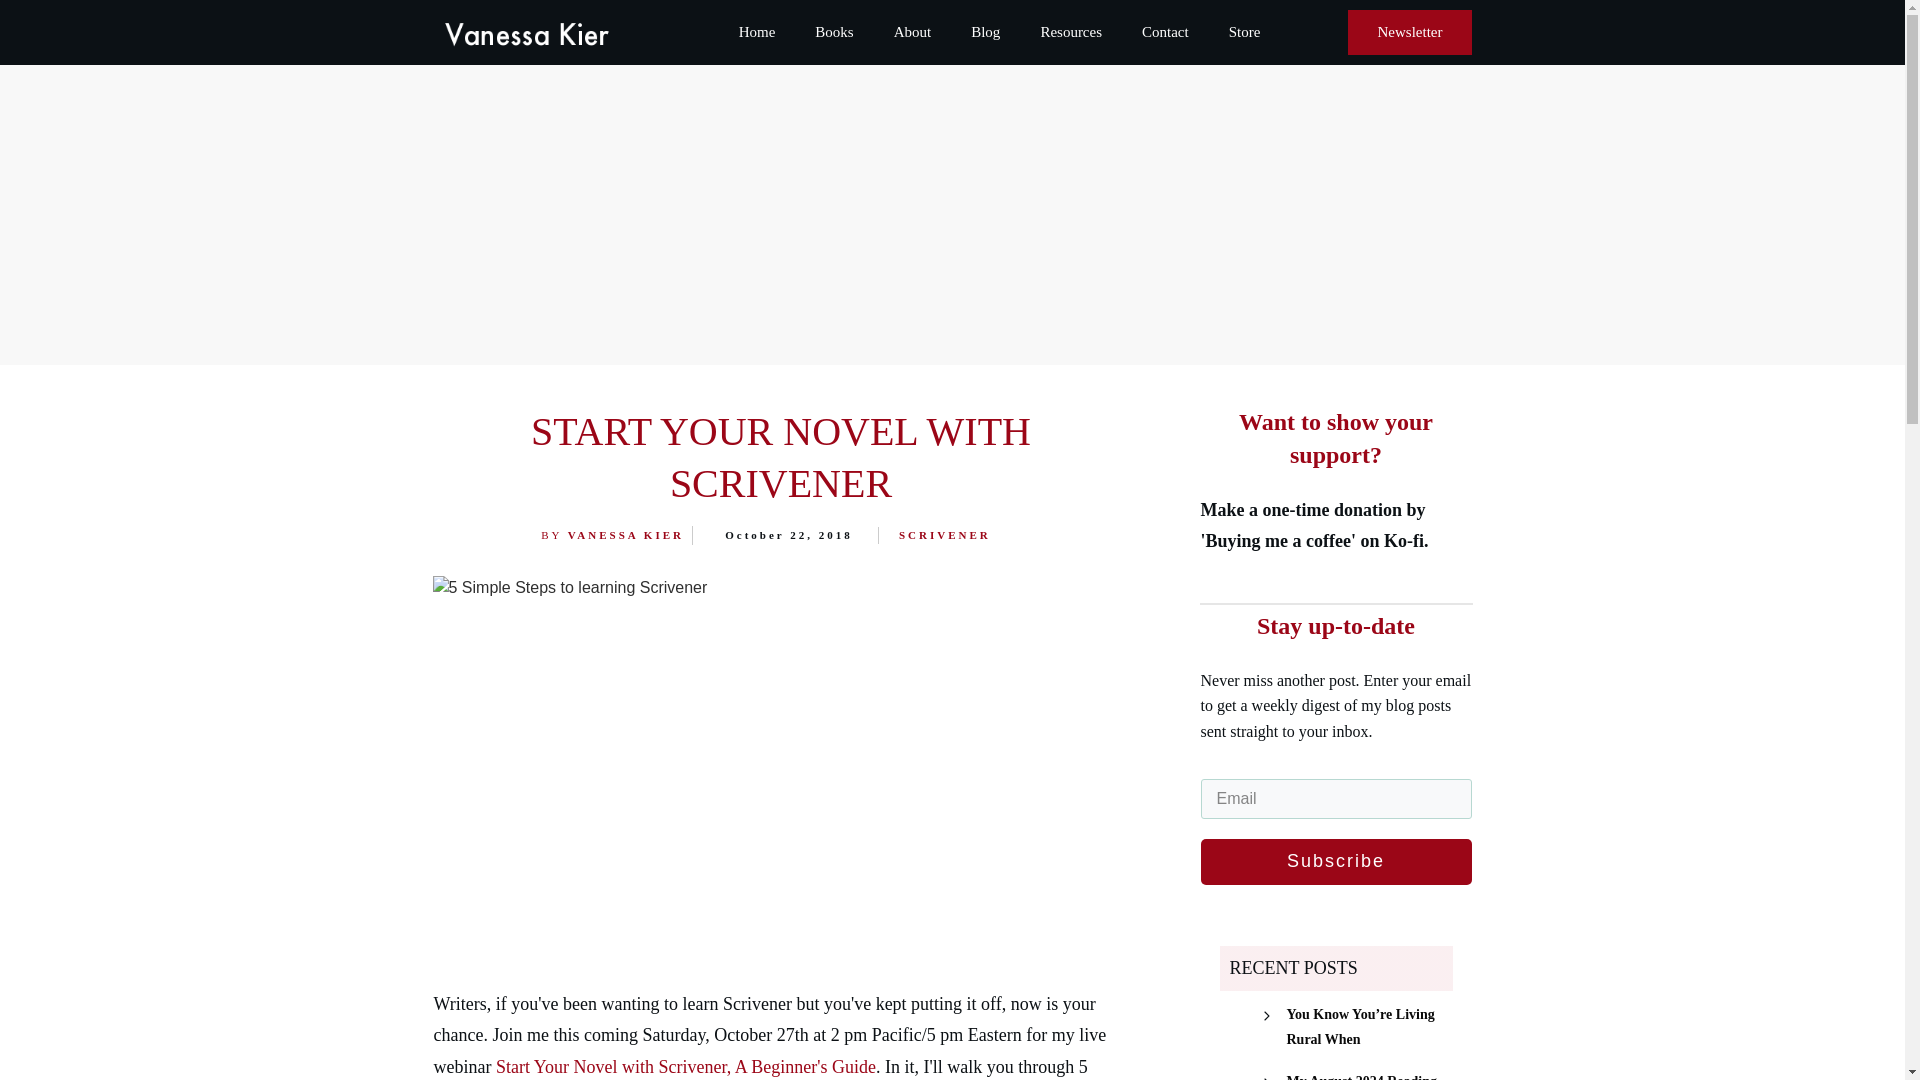  What do you see at coordinates (1410, 32) in the screenshot?
I see `Newsletter` at bounding box center [1410, 32].